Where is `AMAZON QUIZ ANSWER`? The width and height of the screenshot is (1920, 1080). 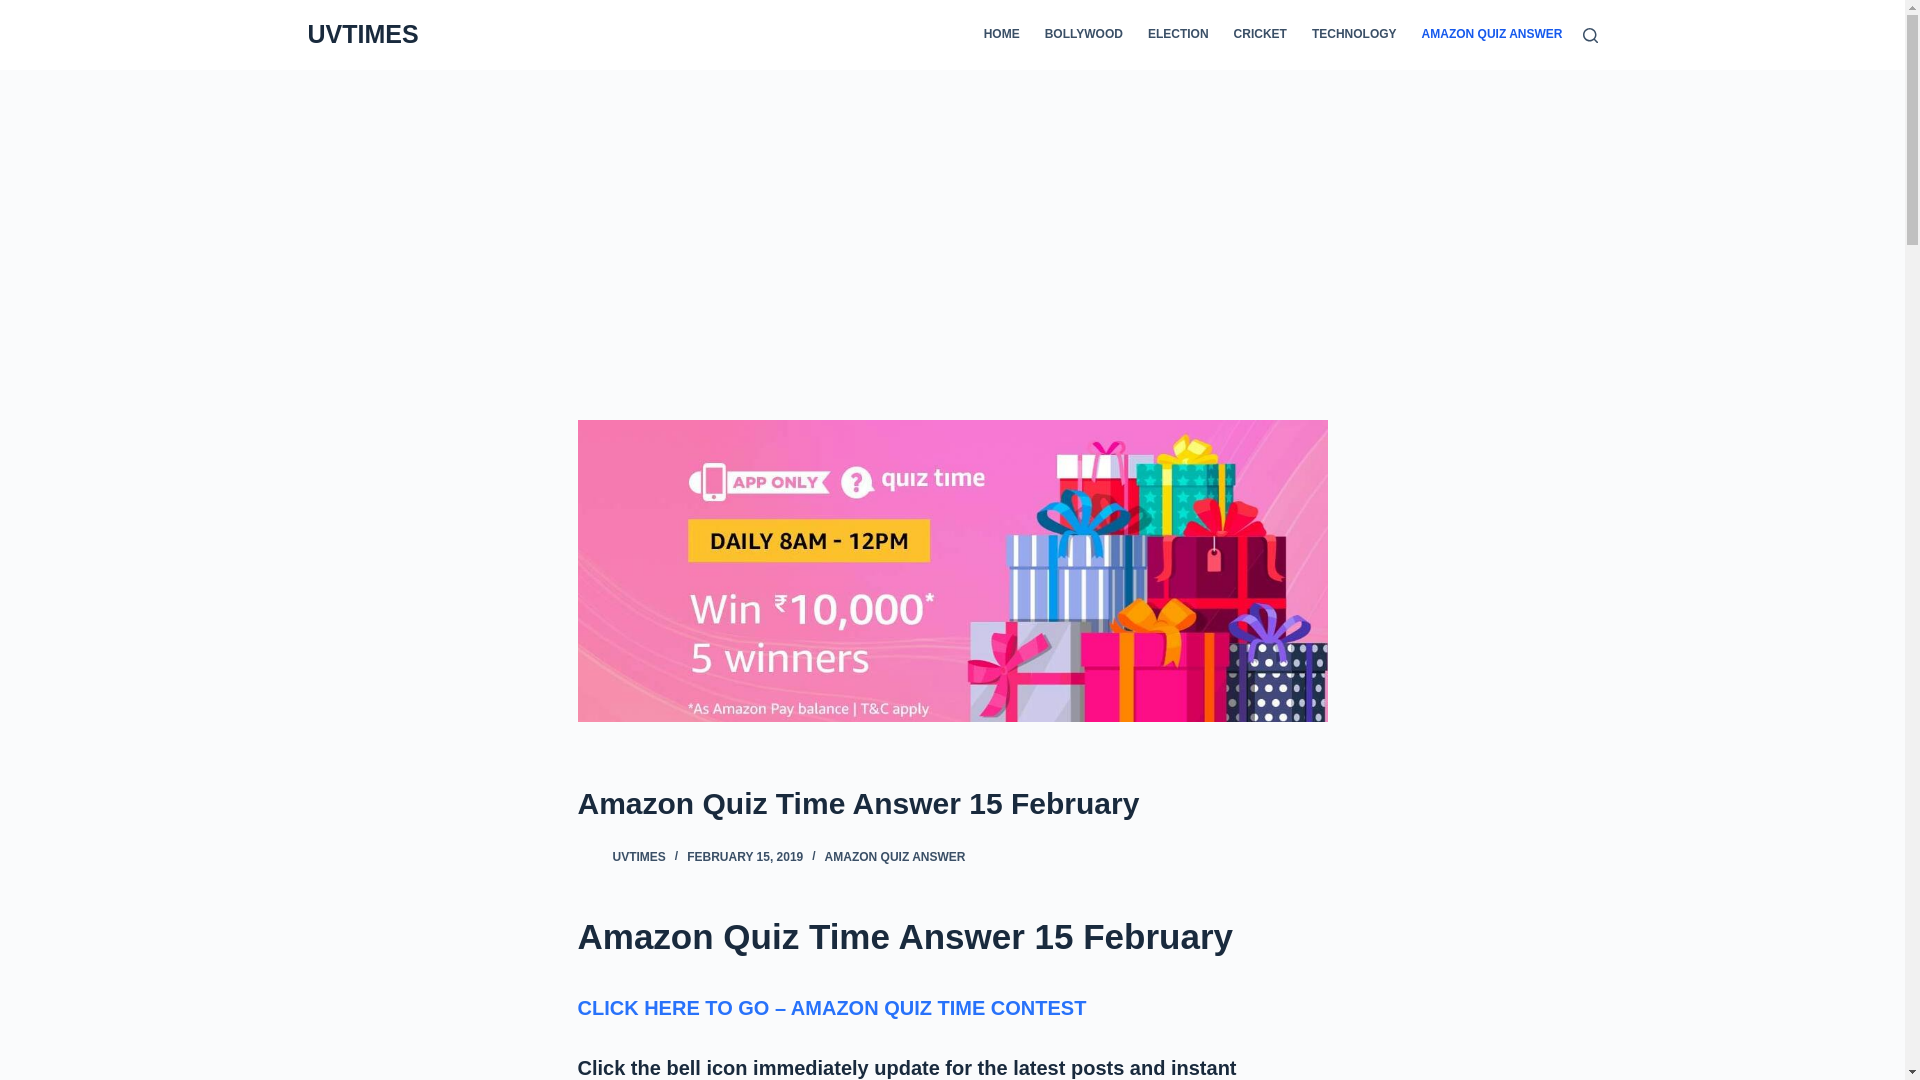
AMAZON QUIZ ANSWER is located at coordinates (1486, 35).